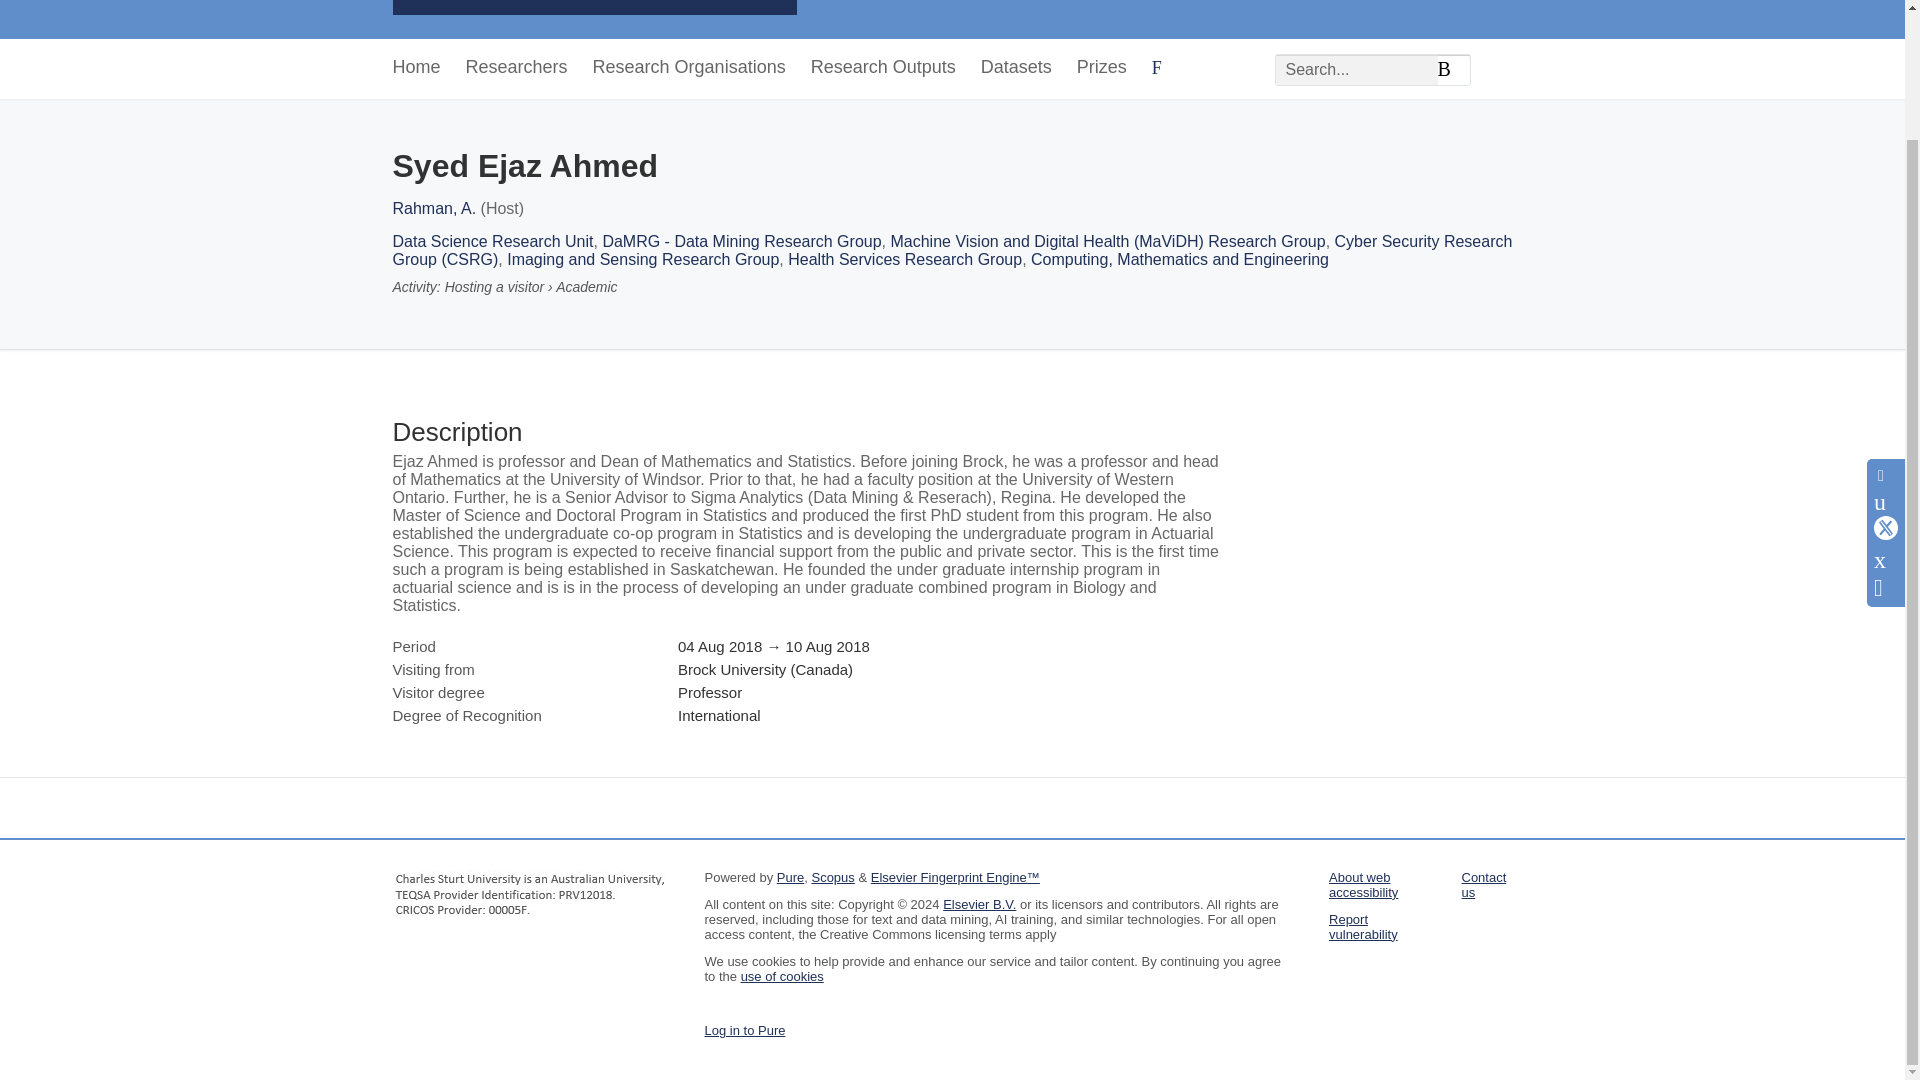 The width and height of the screenshot is (1920, 1080). Describe the element at coordinates (1180, 258) in the screenshot. I see `Computing, Mathematics and Engineering` at that location.